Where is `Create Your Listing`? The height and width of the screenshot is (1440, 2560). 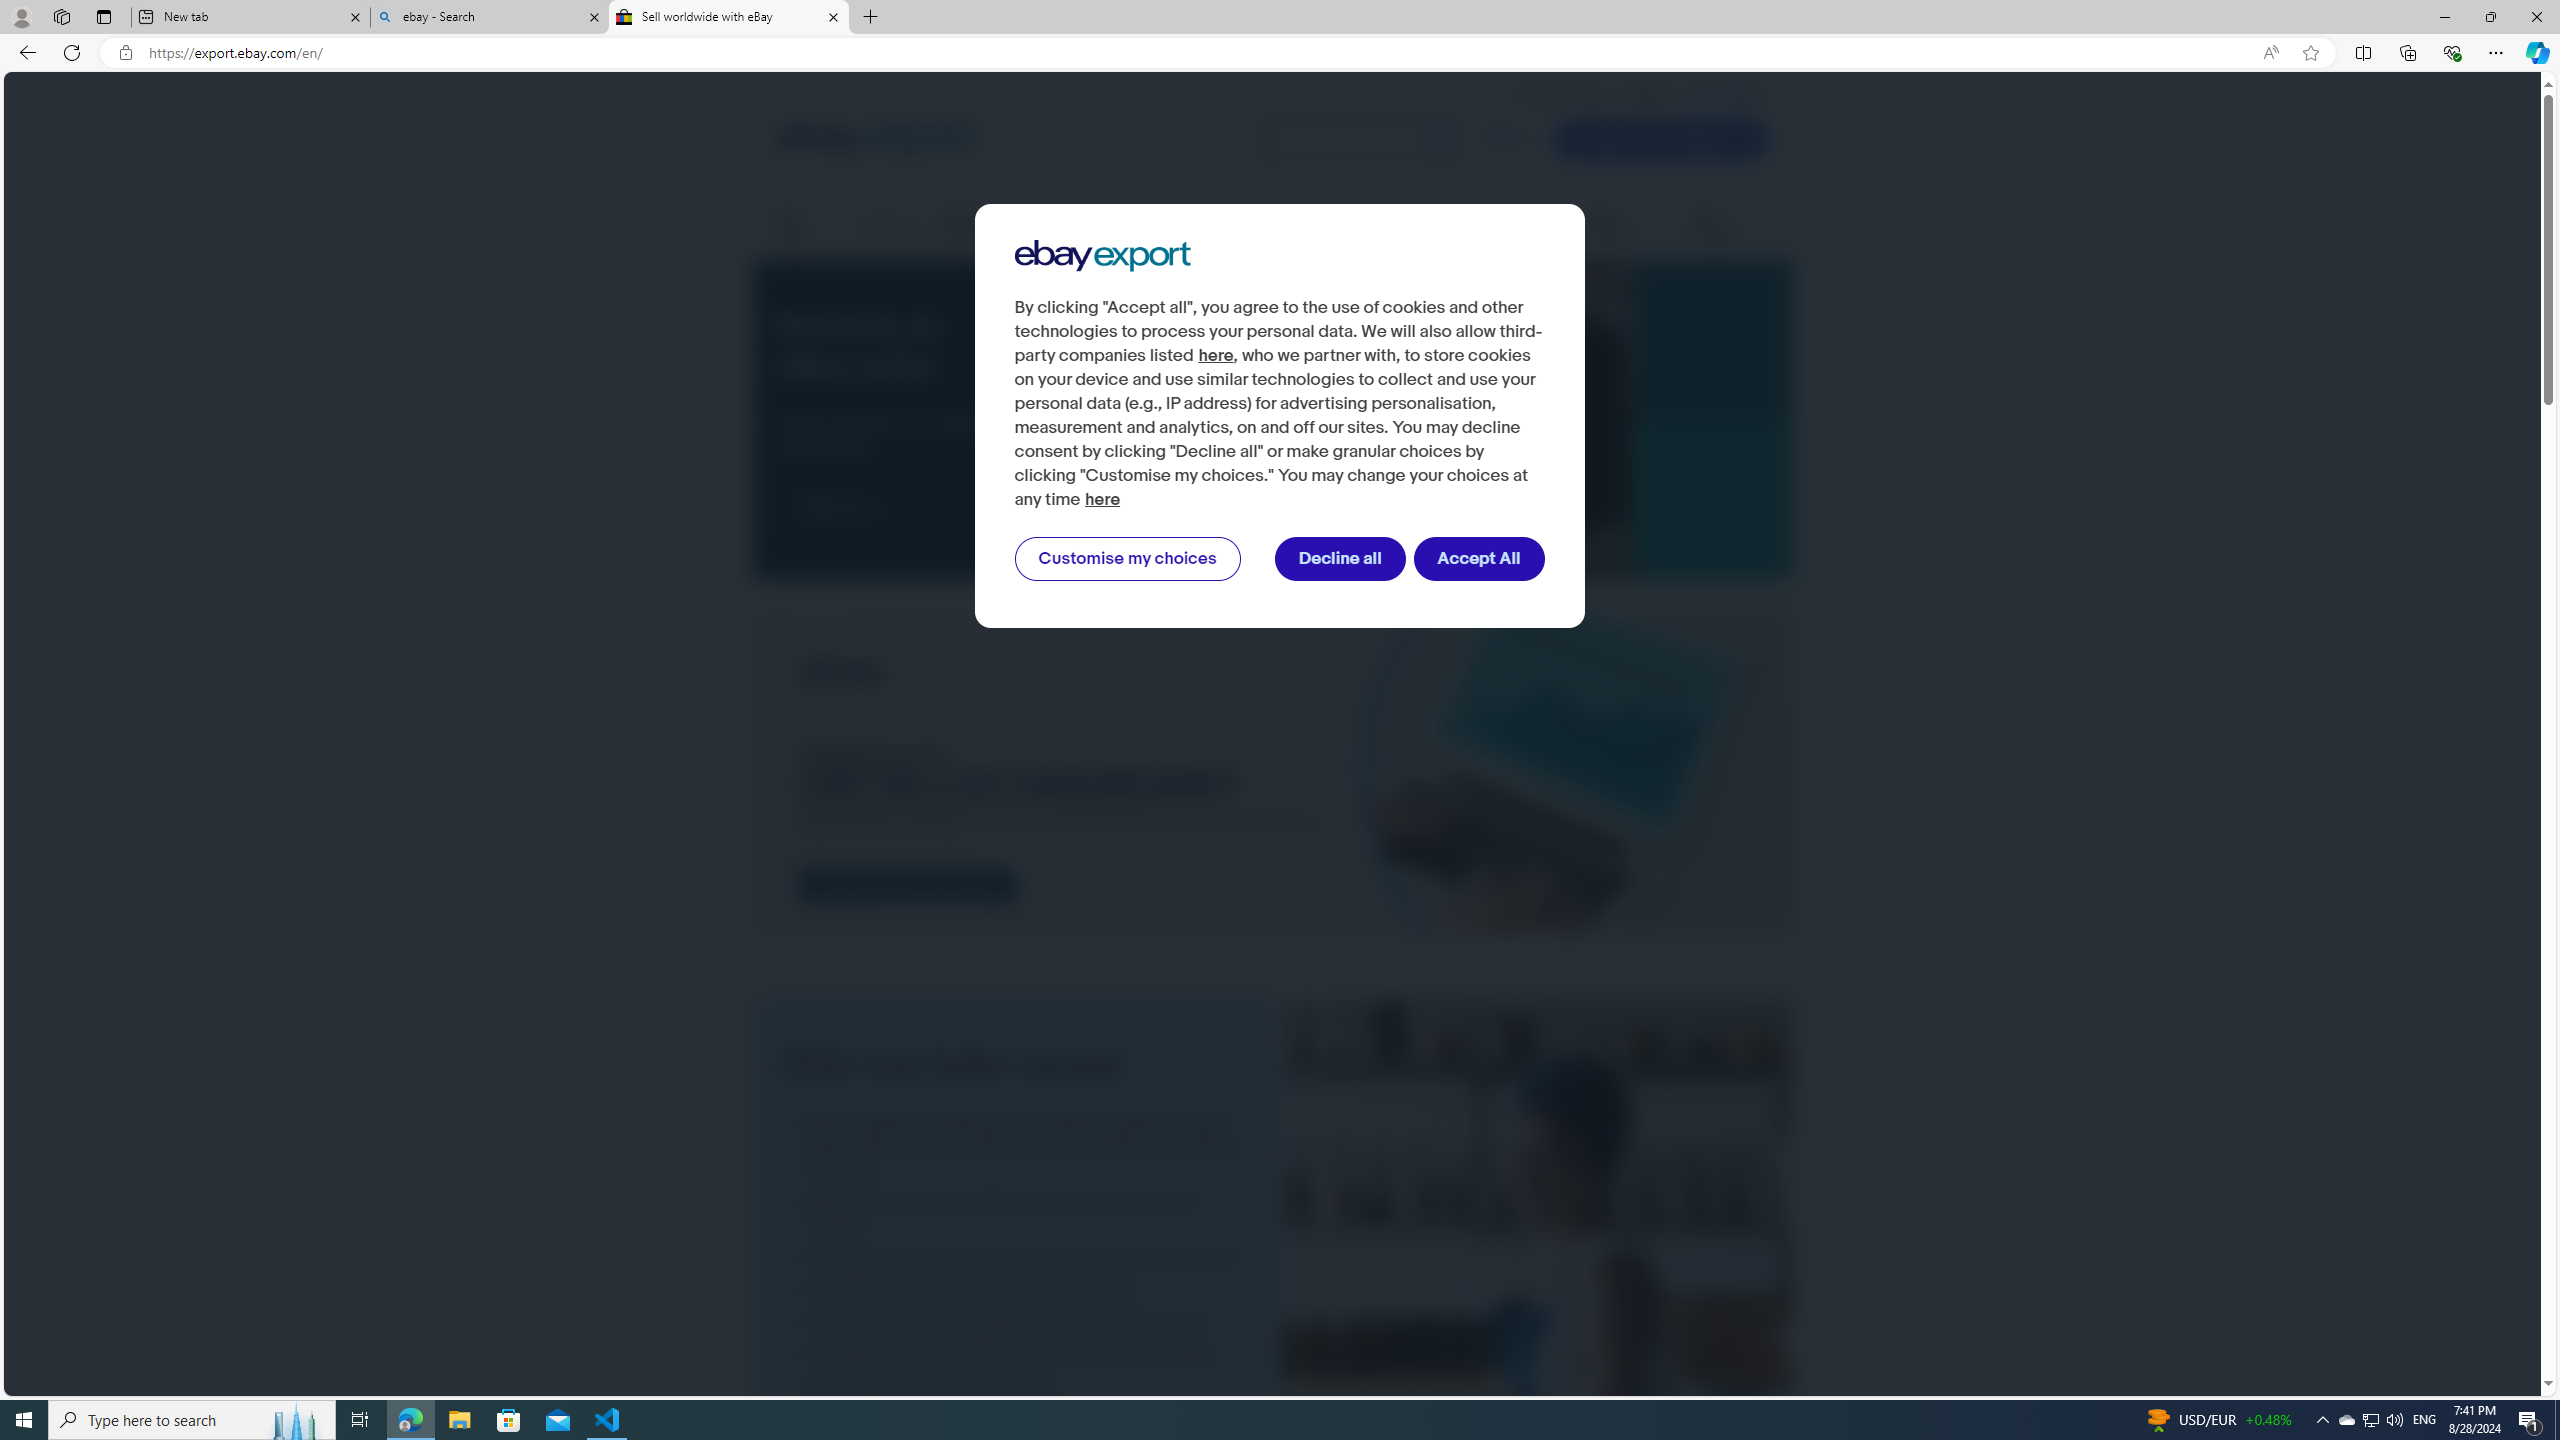
Create Your Listing is located at coordinates (1660, 139).